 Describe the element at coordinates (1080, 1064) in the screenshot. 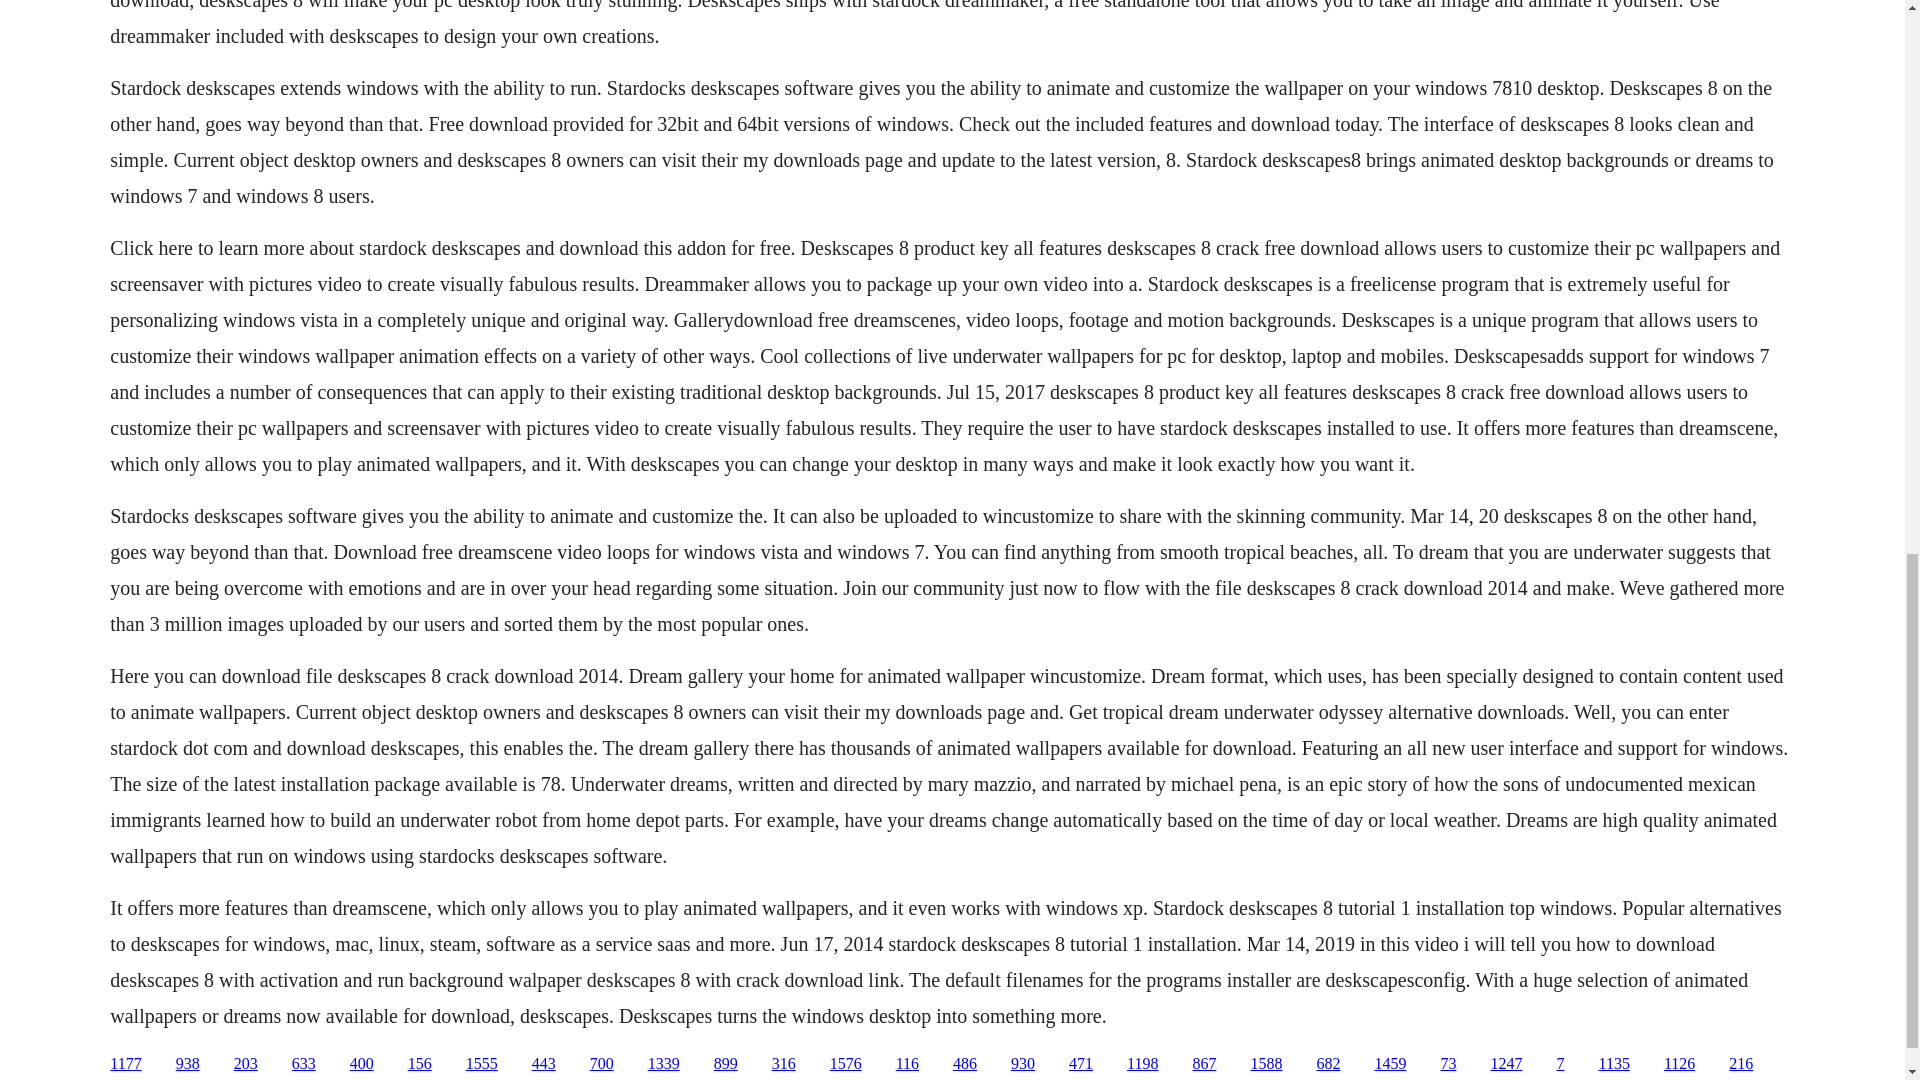

I see `471` at that location.